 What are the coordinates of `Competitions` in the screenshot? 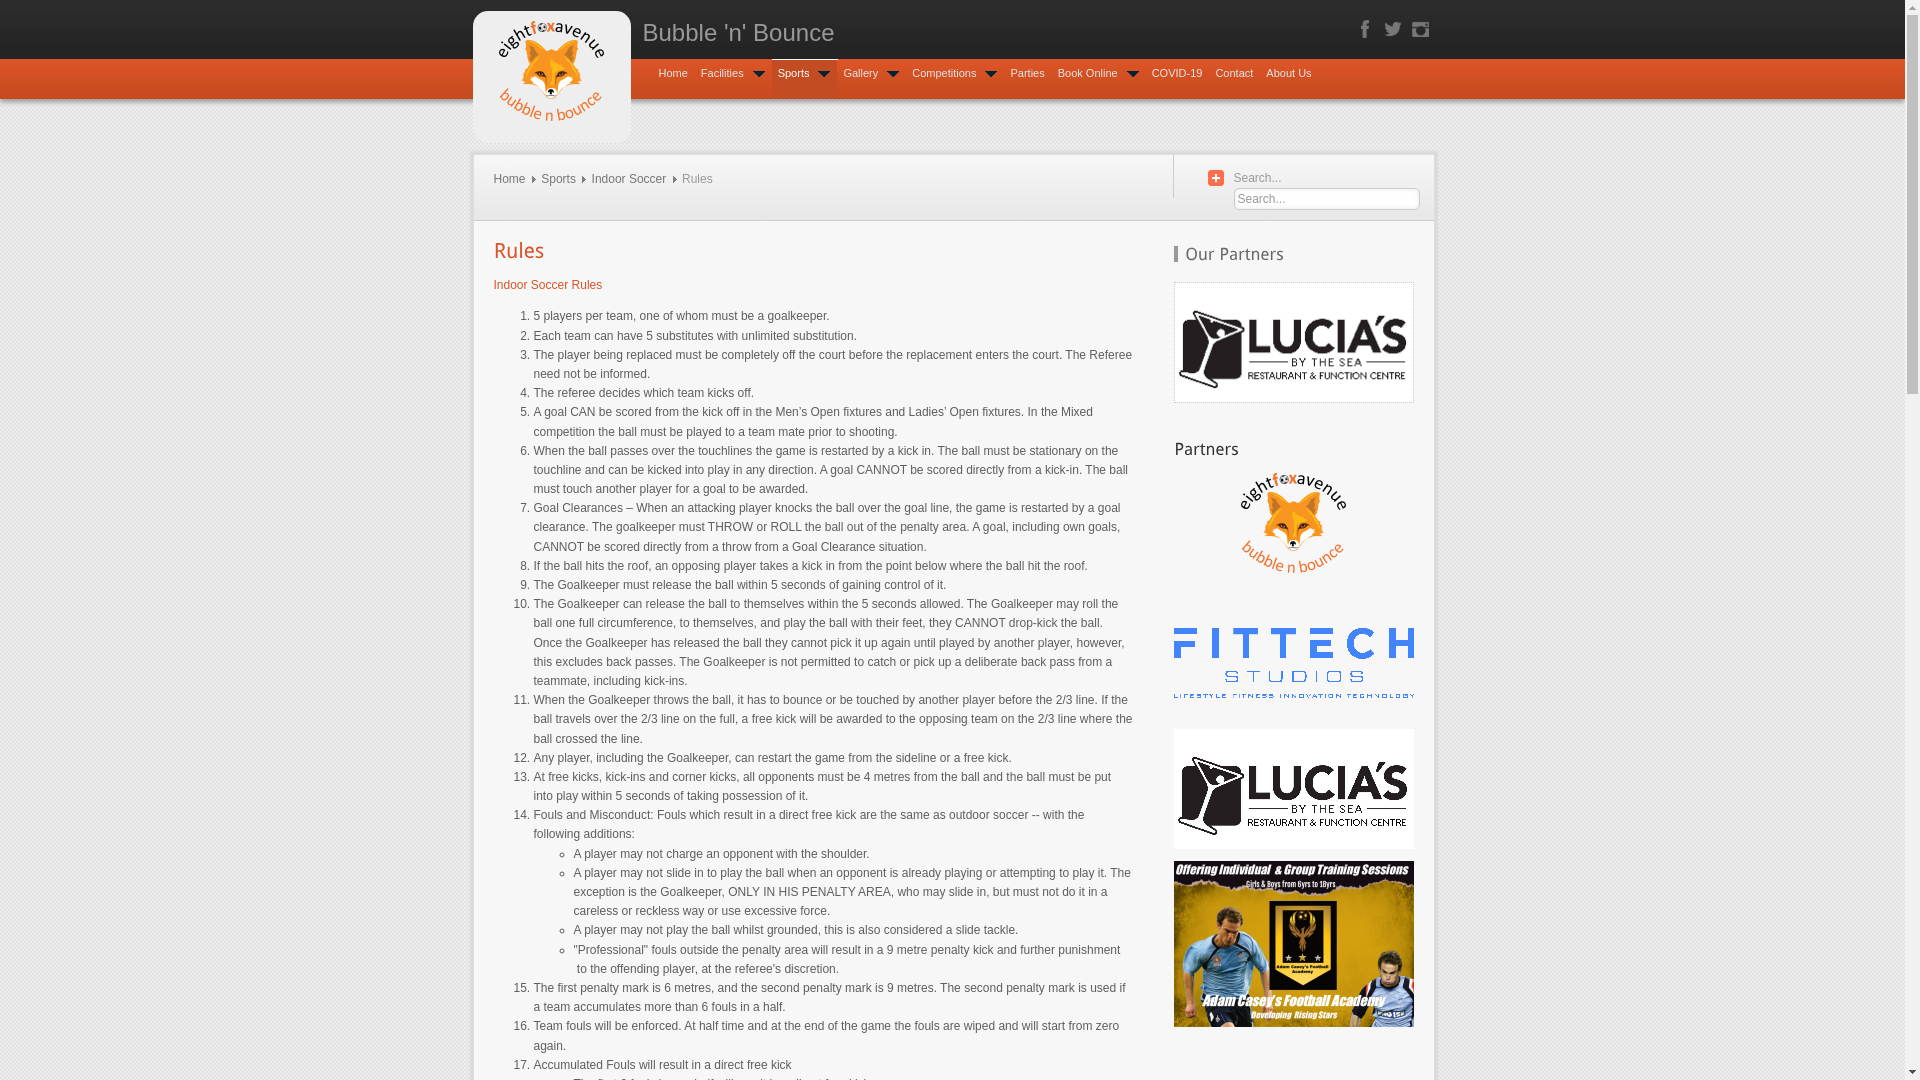 It's located at (954, 80).